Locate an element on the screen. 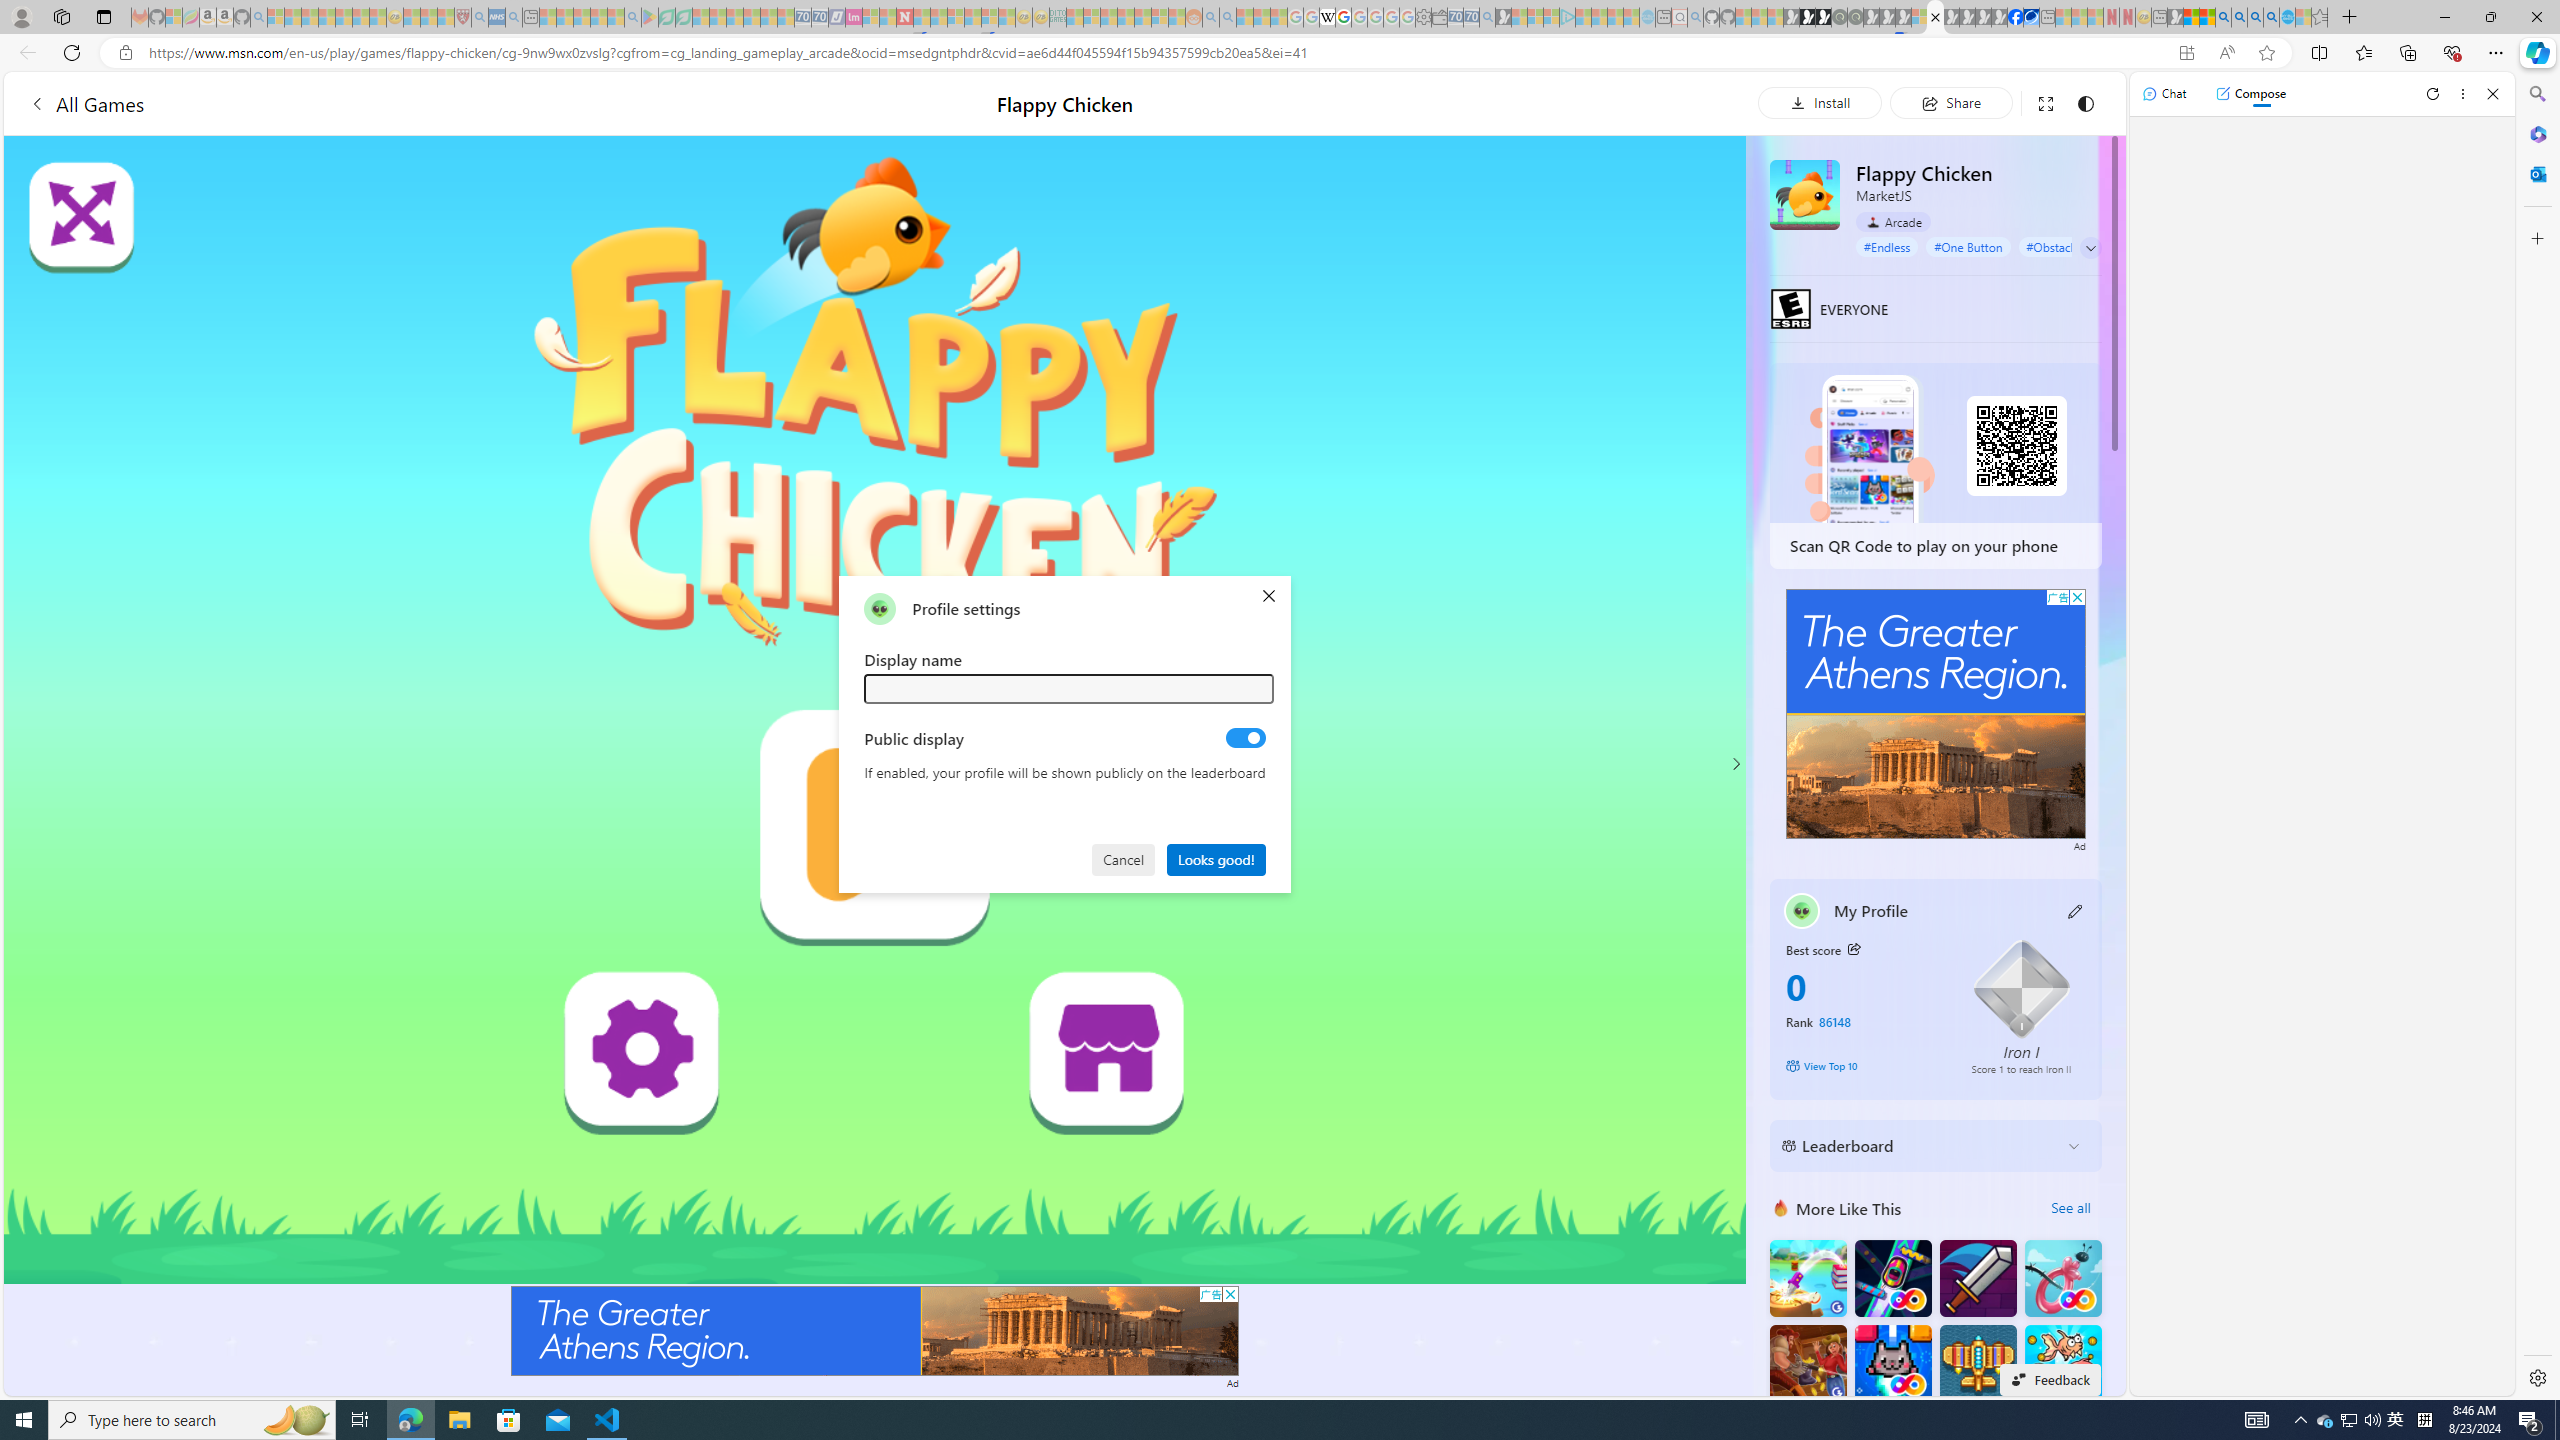 The height and width of the screenshot is (1440, 2560). Flappy Chicken is located at coordinates (1804, 194).